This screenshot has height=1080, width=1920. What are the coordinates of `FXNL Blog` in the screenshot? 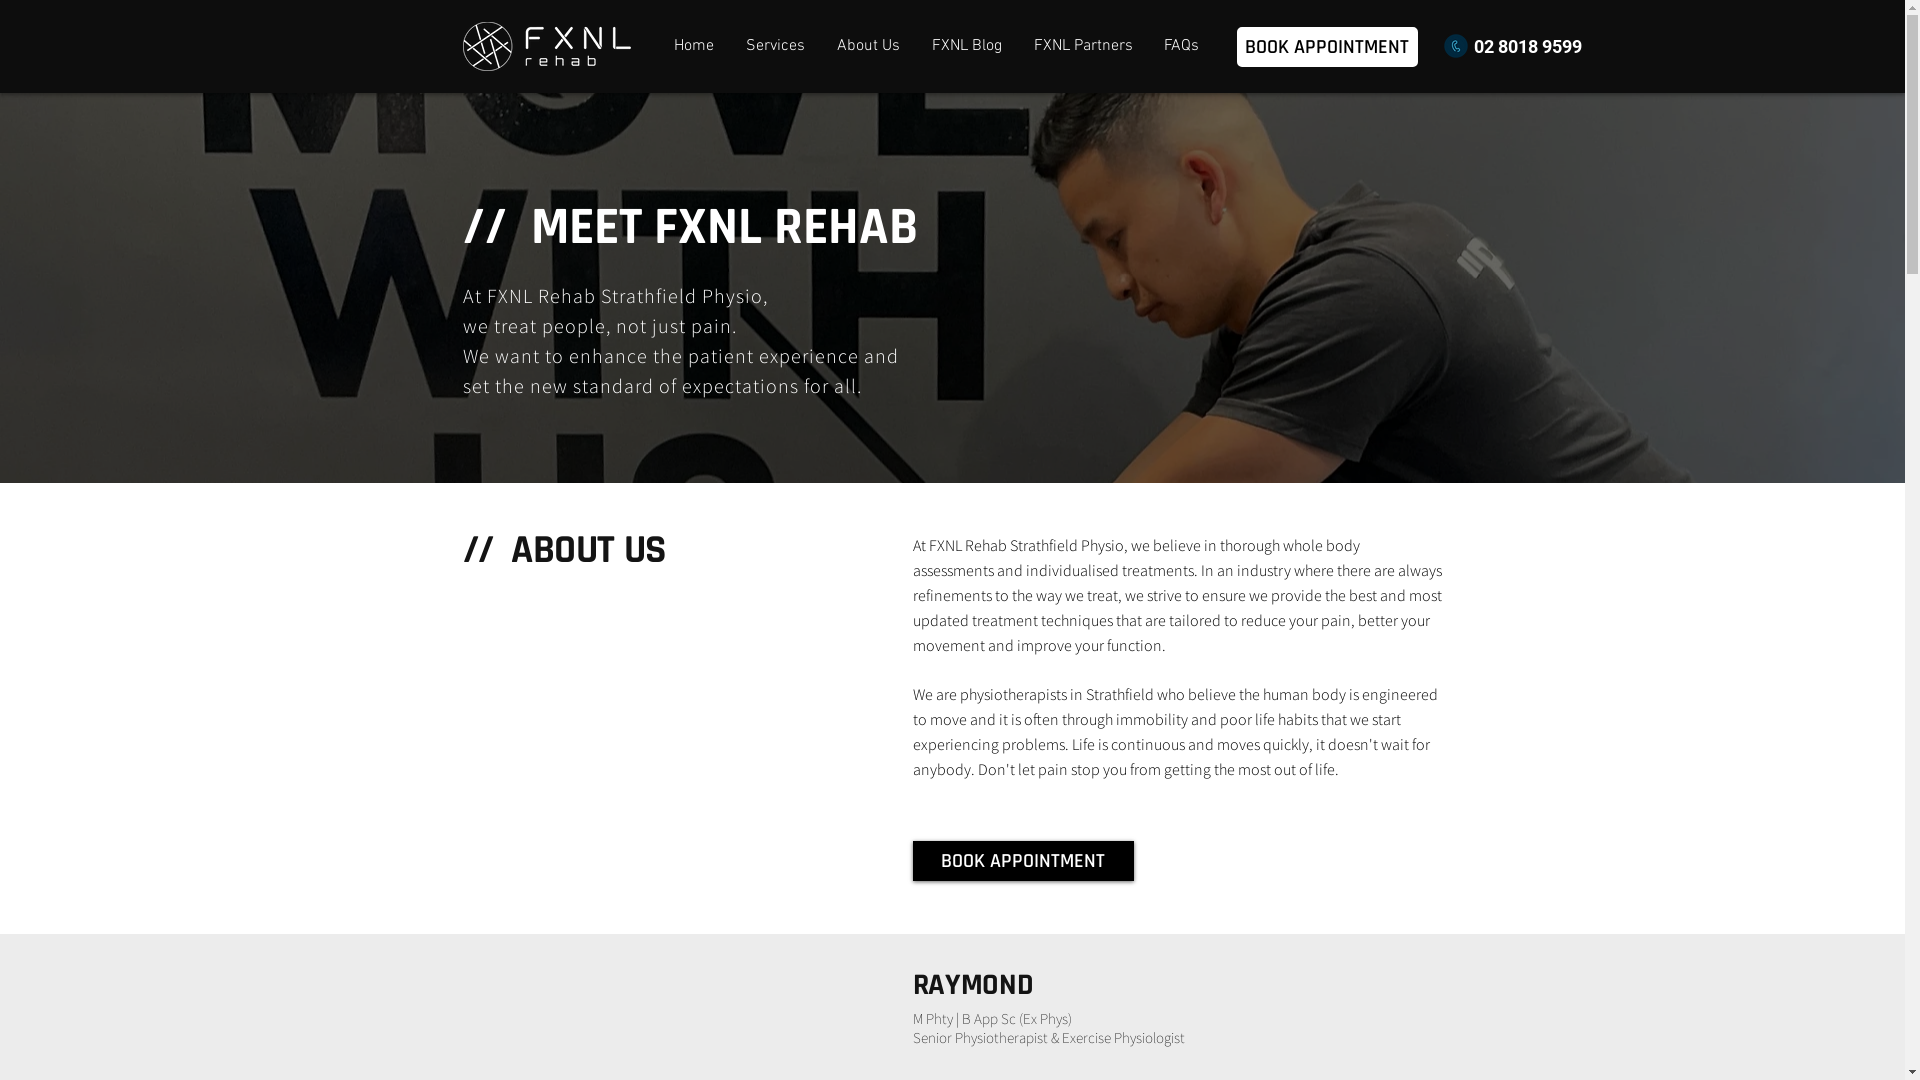 It's located at (966, 46).